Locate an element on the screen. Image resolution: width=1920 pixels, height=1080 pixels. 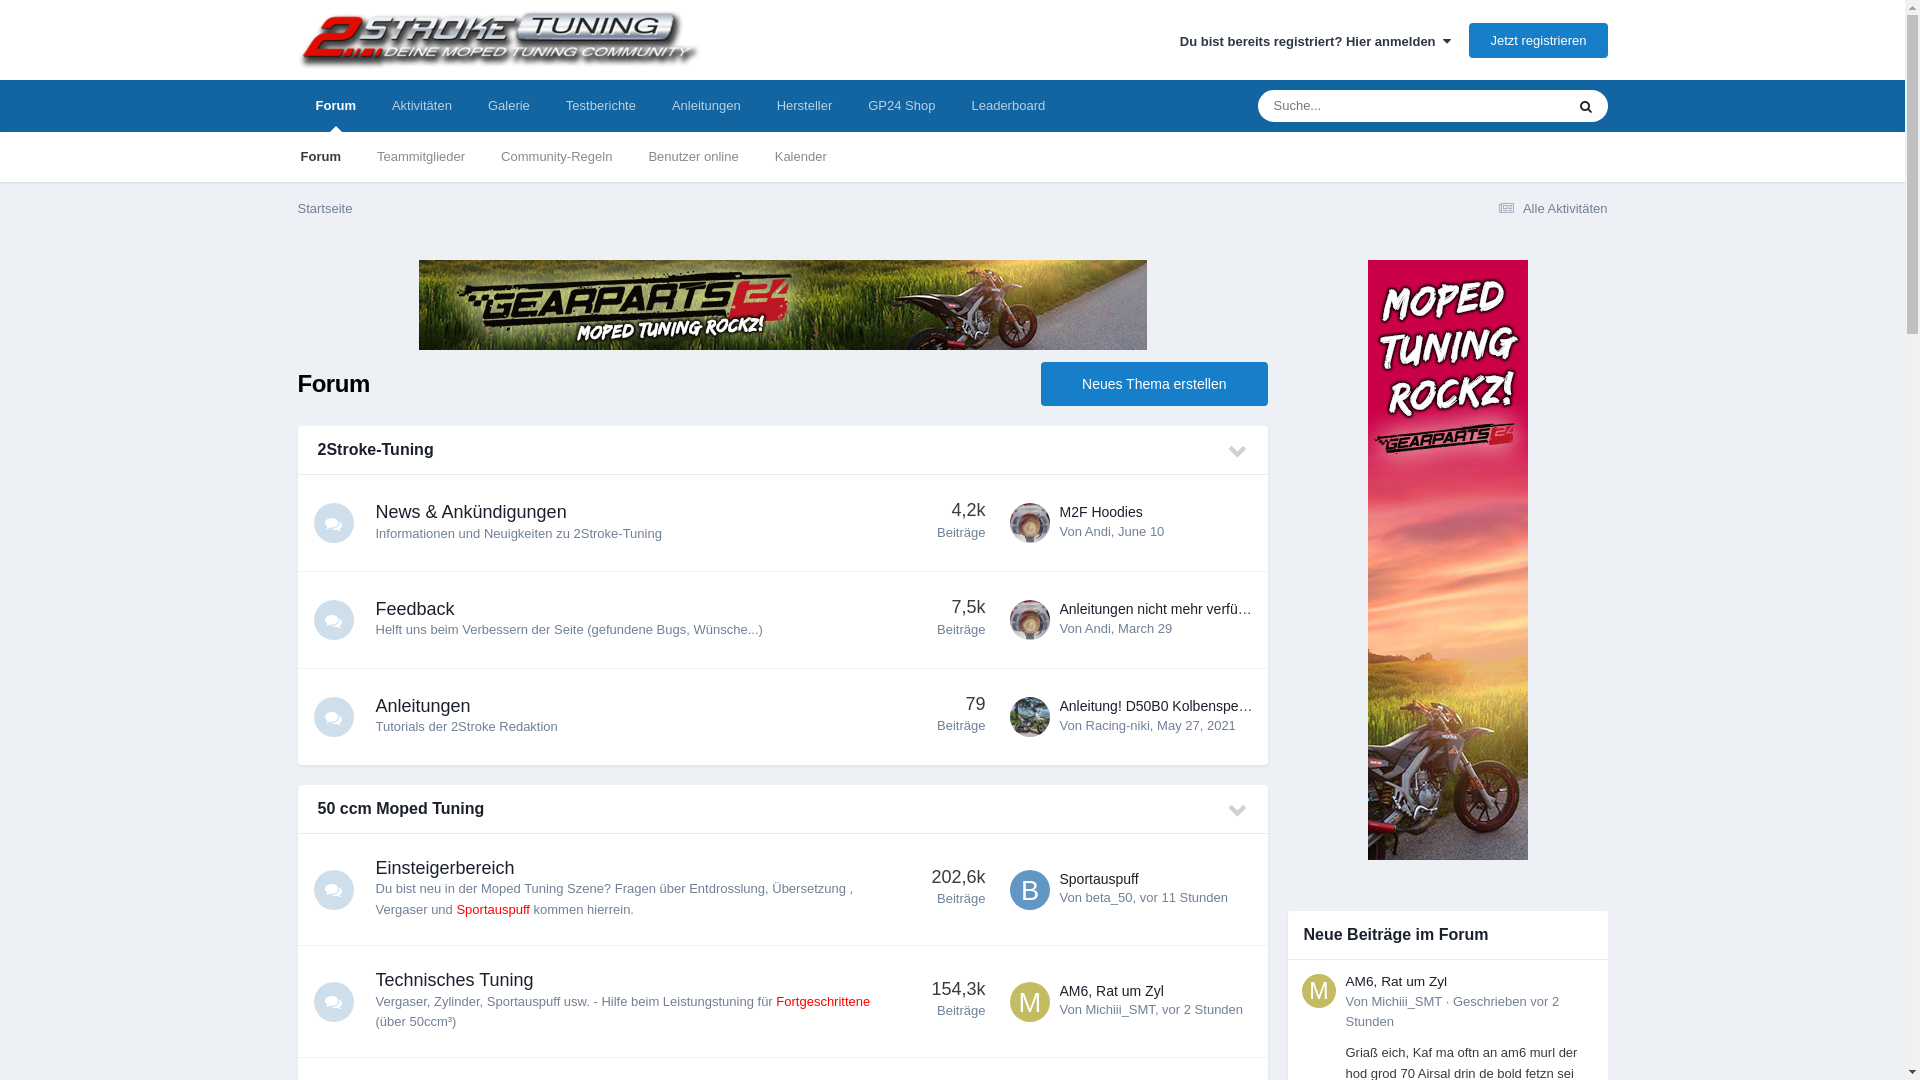
Forum is located at coordinates (320, 157).